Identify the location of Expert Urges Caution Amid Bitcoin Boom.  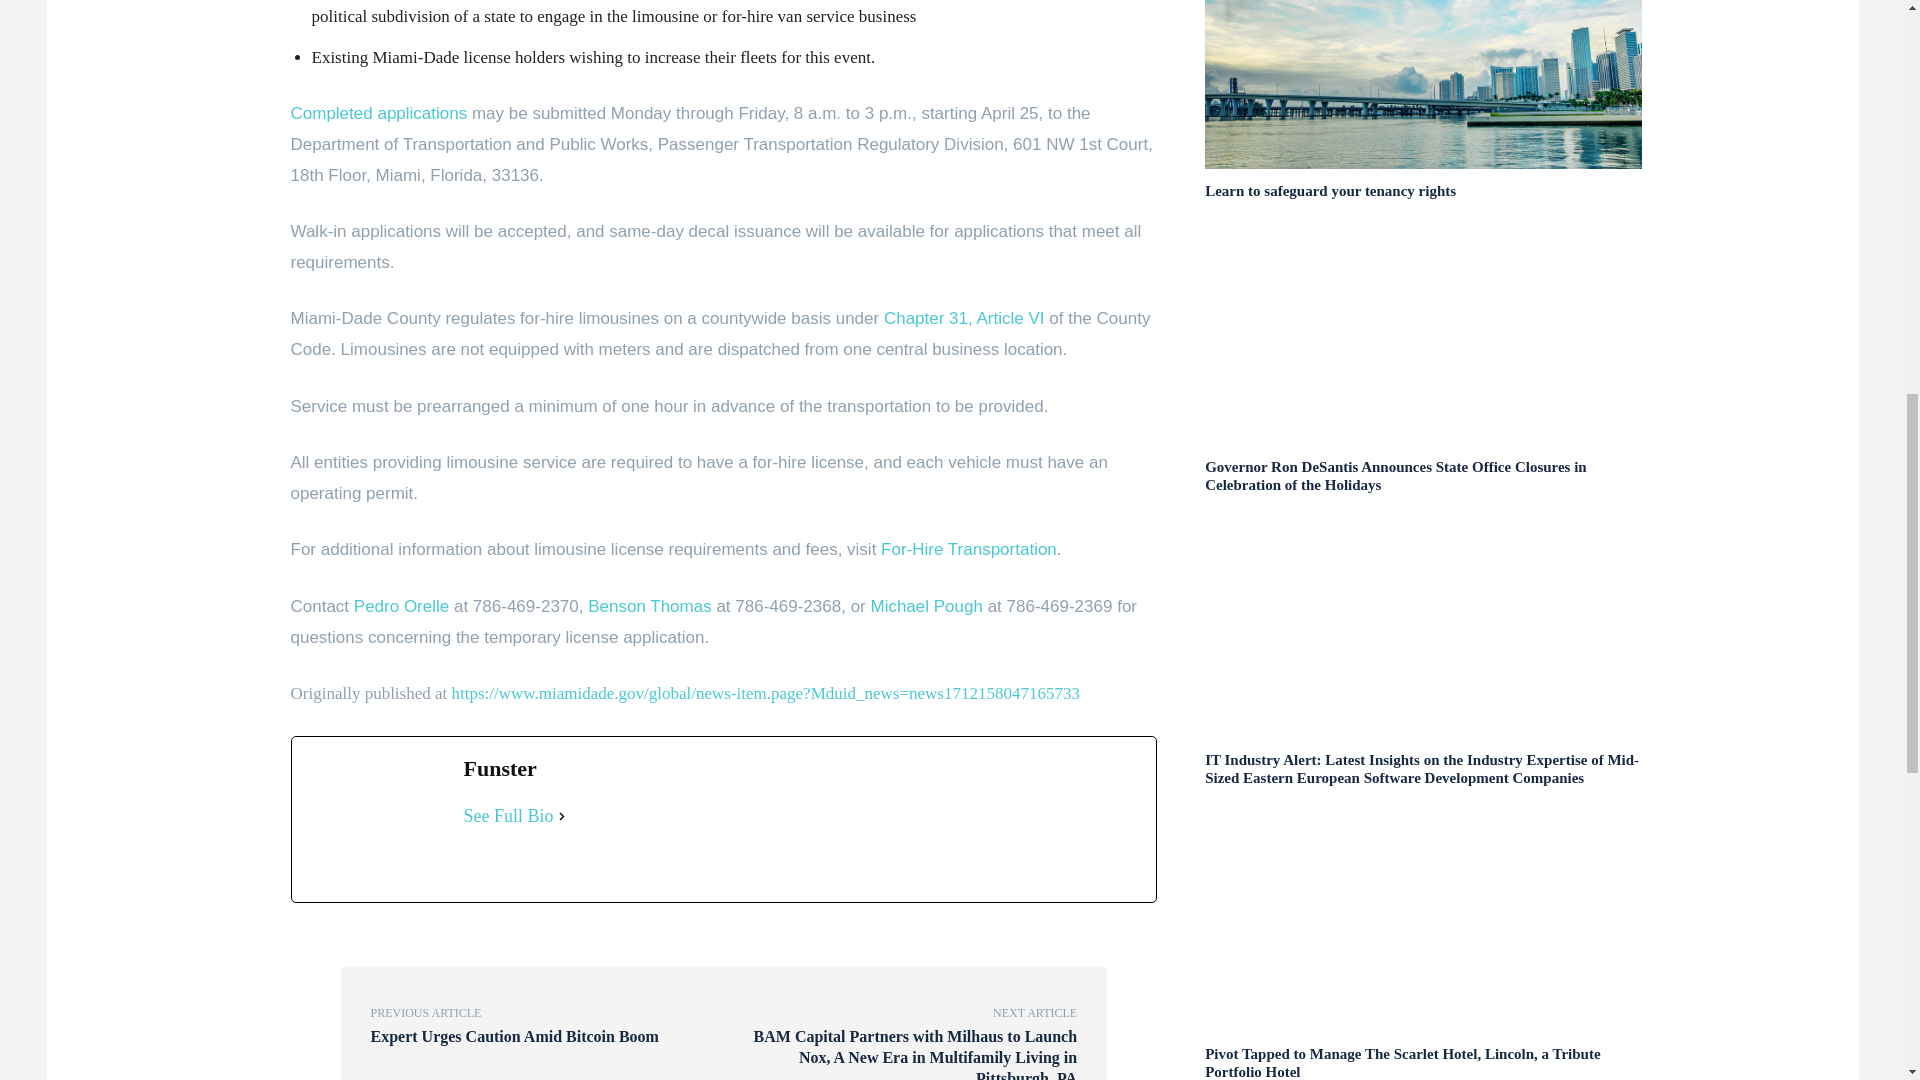
(514, 1036).